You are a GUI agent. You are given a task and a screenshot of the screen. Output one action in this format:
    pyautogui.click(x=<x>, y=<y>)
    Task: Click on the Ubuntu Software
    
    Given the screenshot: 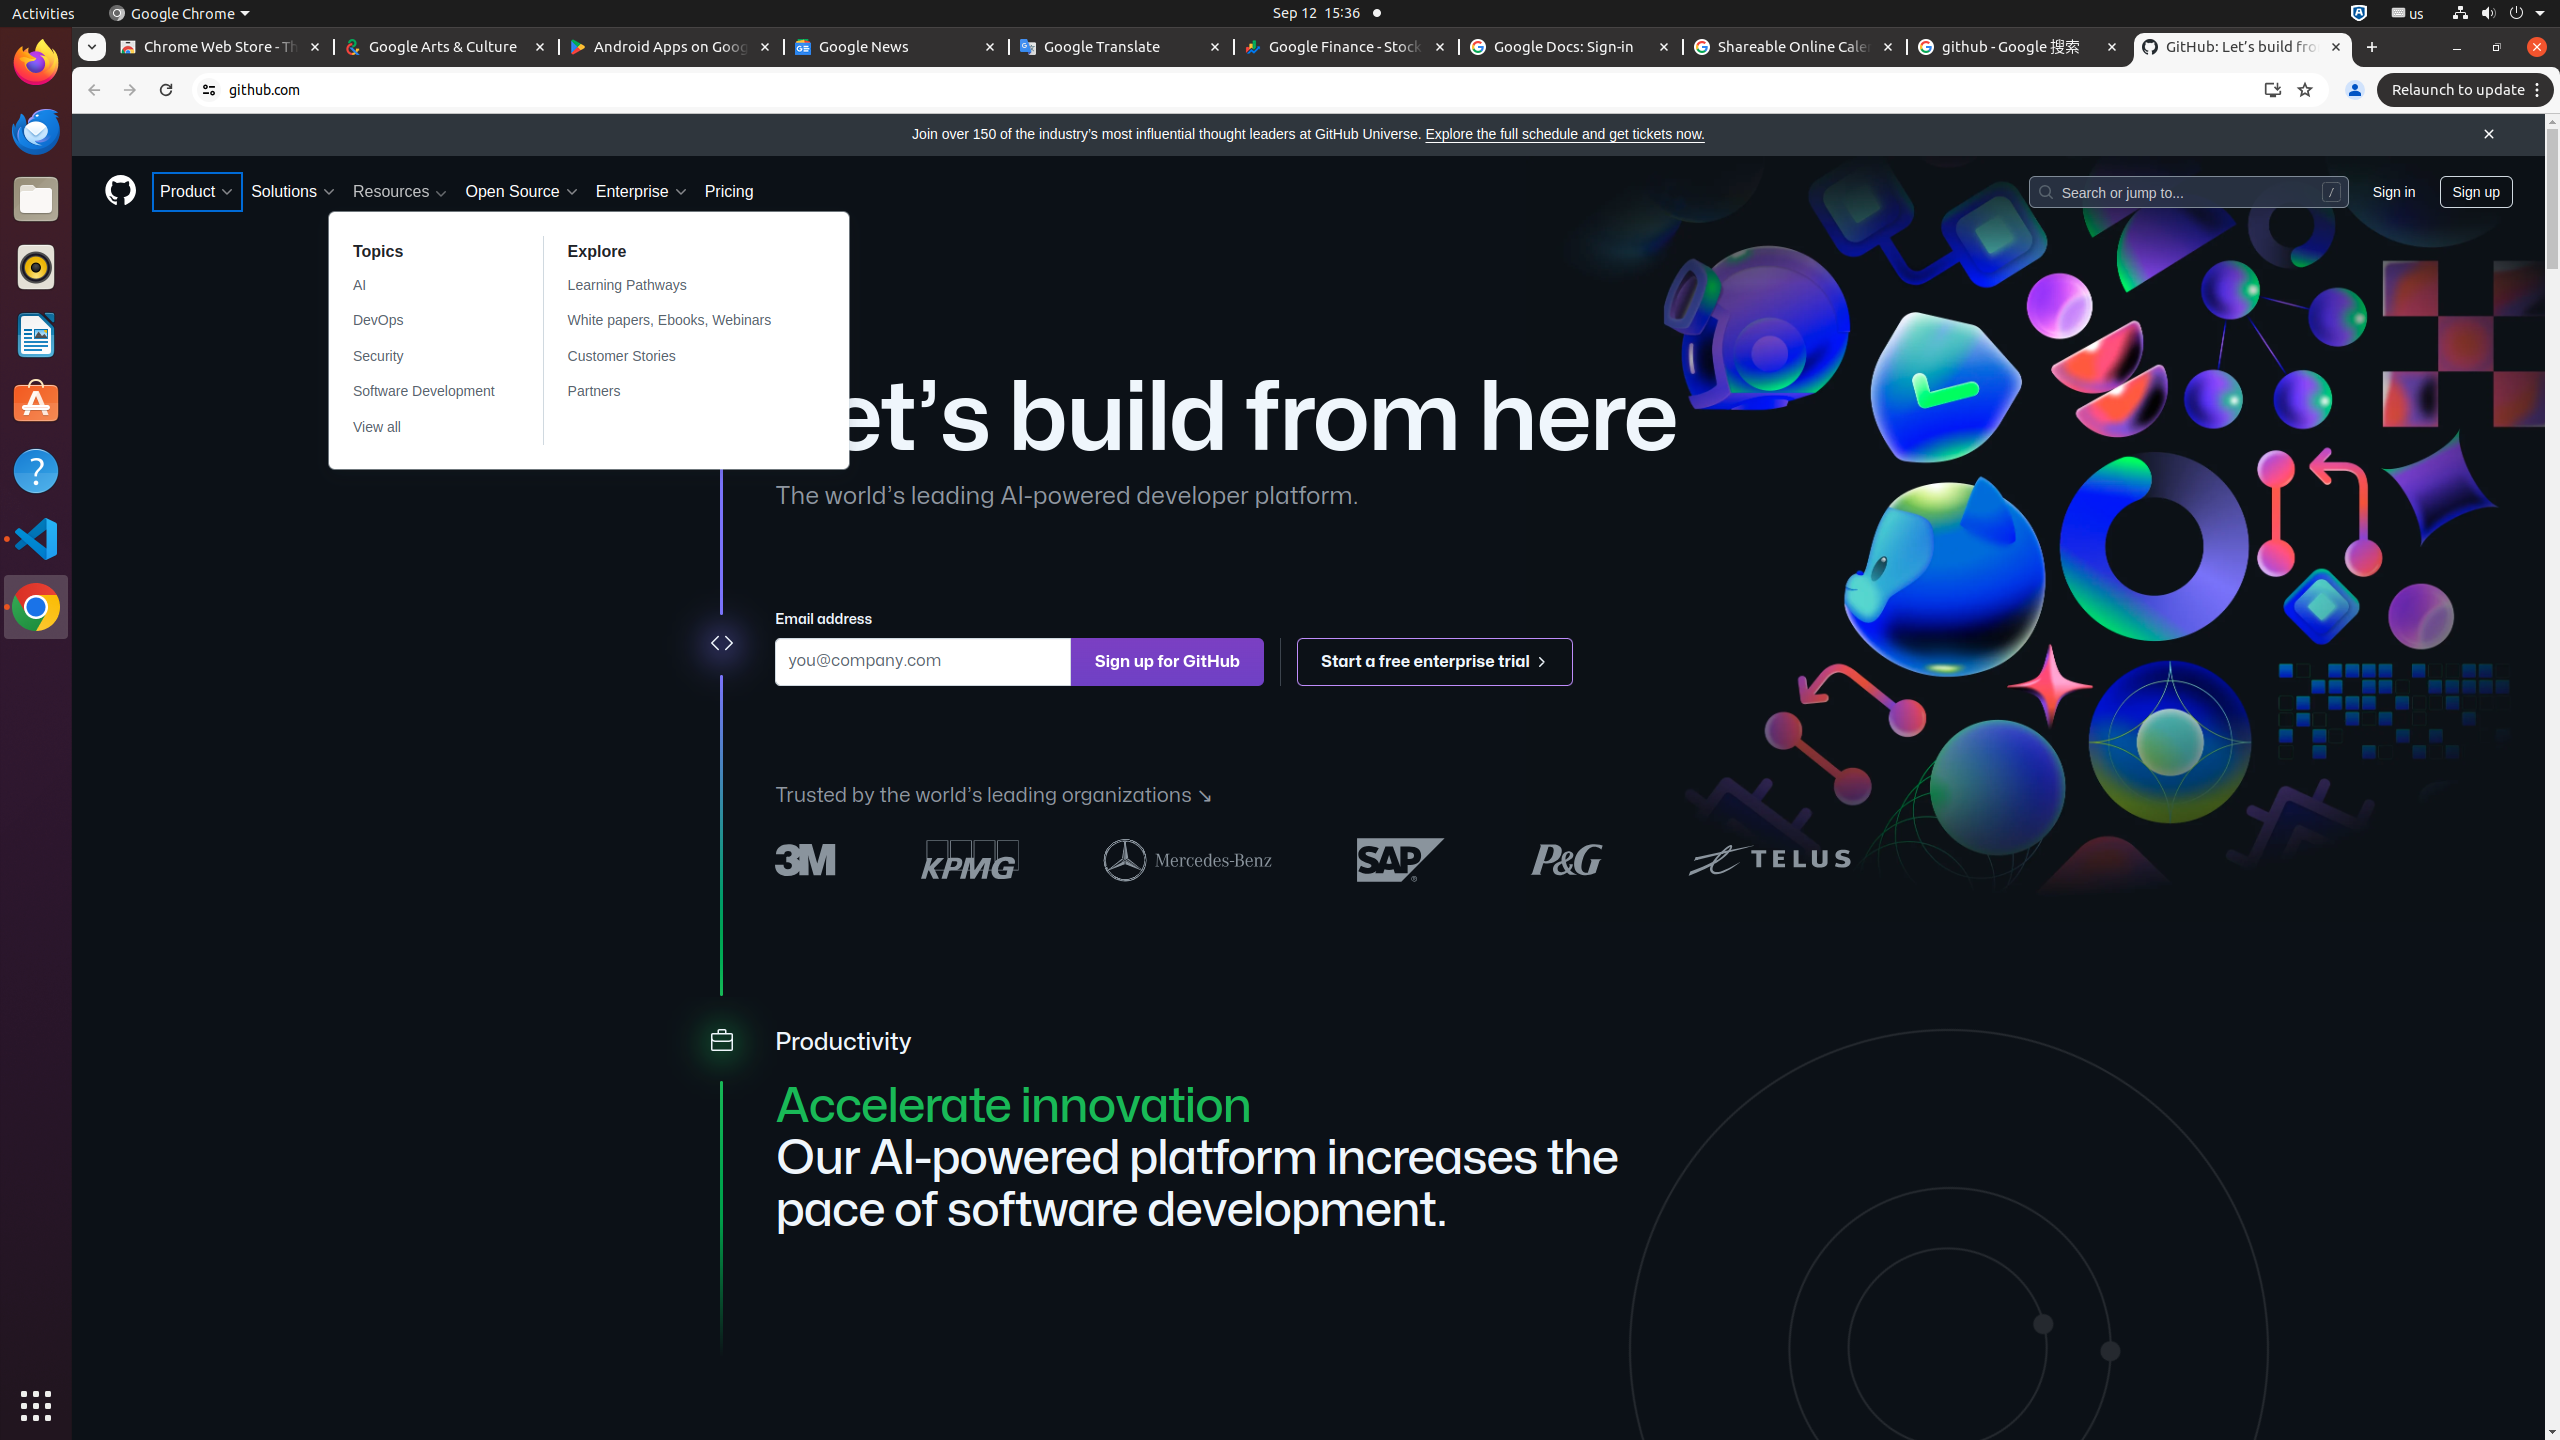 What is the action you would take?
    pyautogui.click(x=36, y=402)
    